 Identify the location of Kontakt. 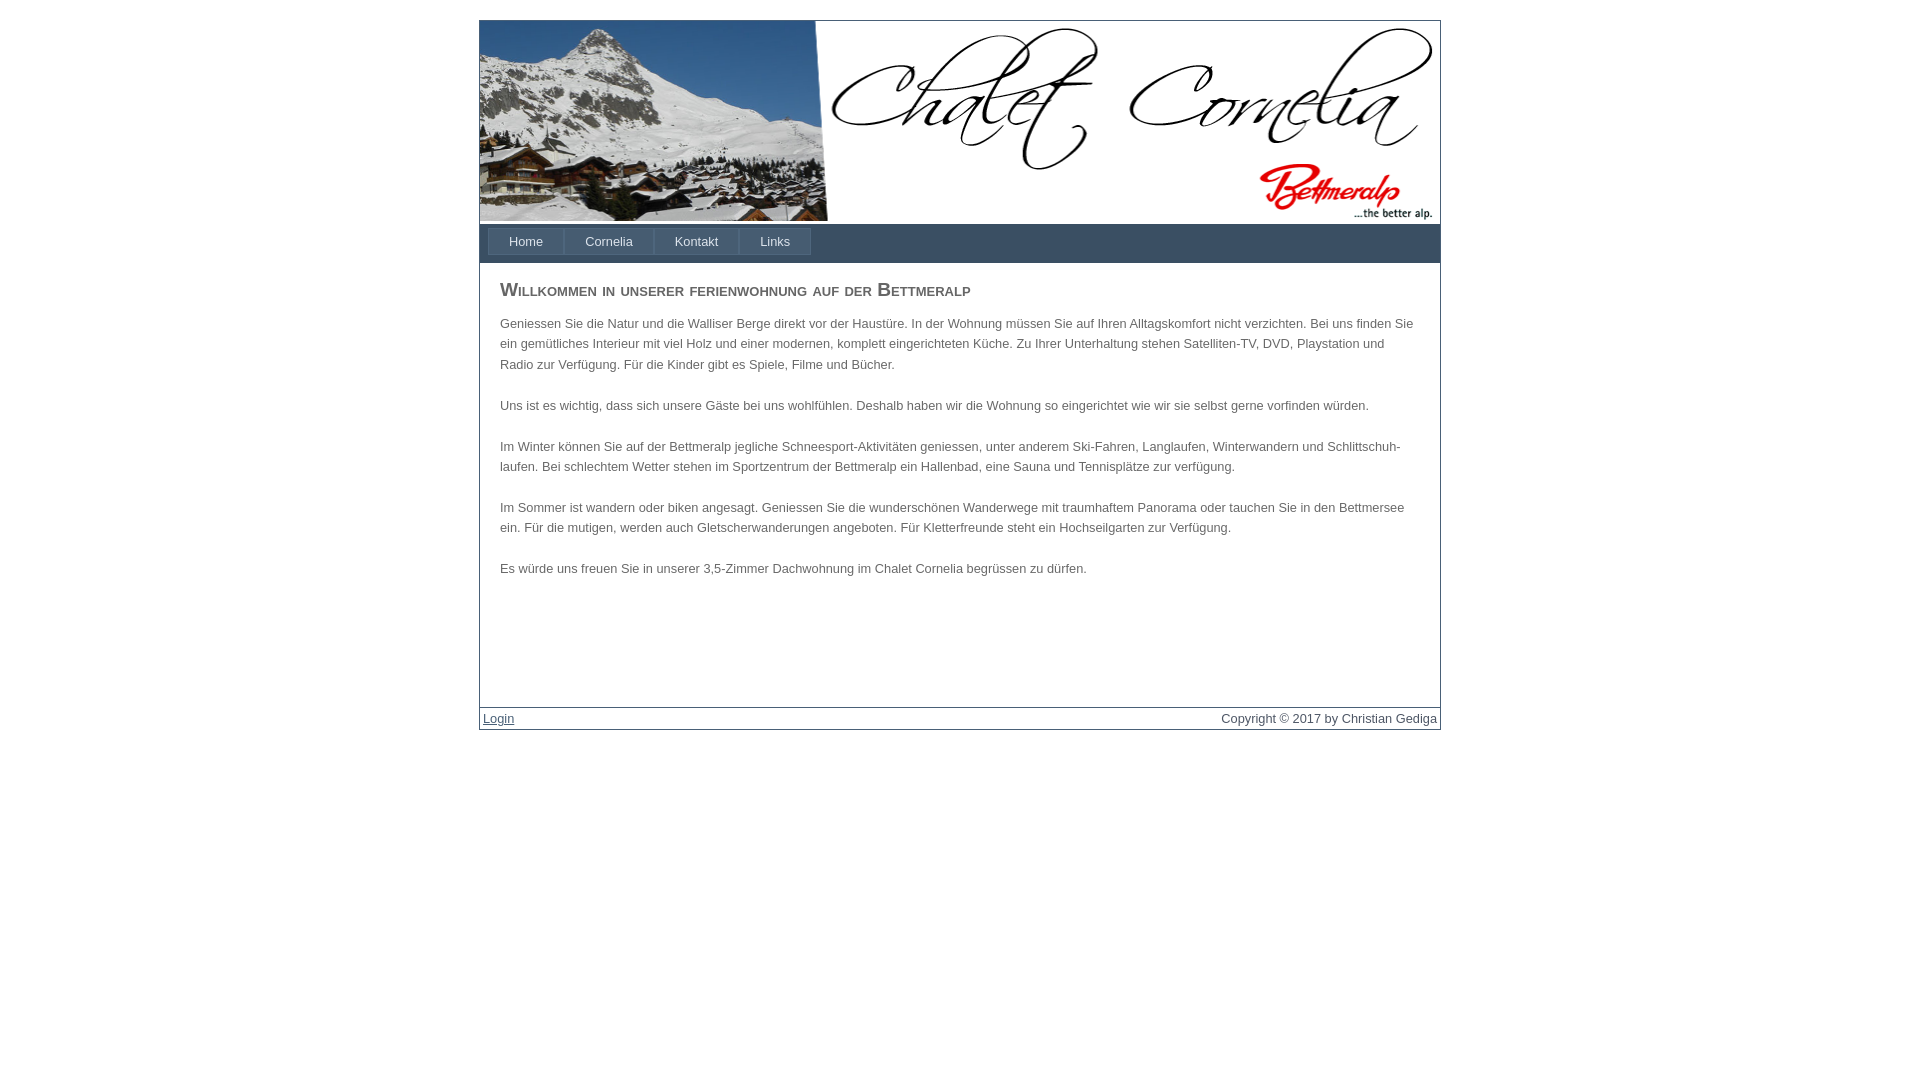
(696, 242).